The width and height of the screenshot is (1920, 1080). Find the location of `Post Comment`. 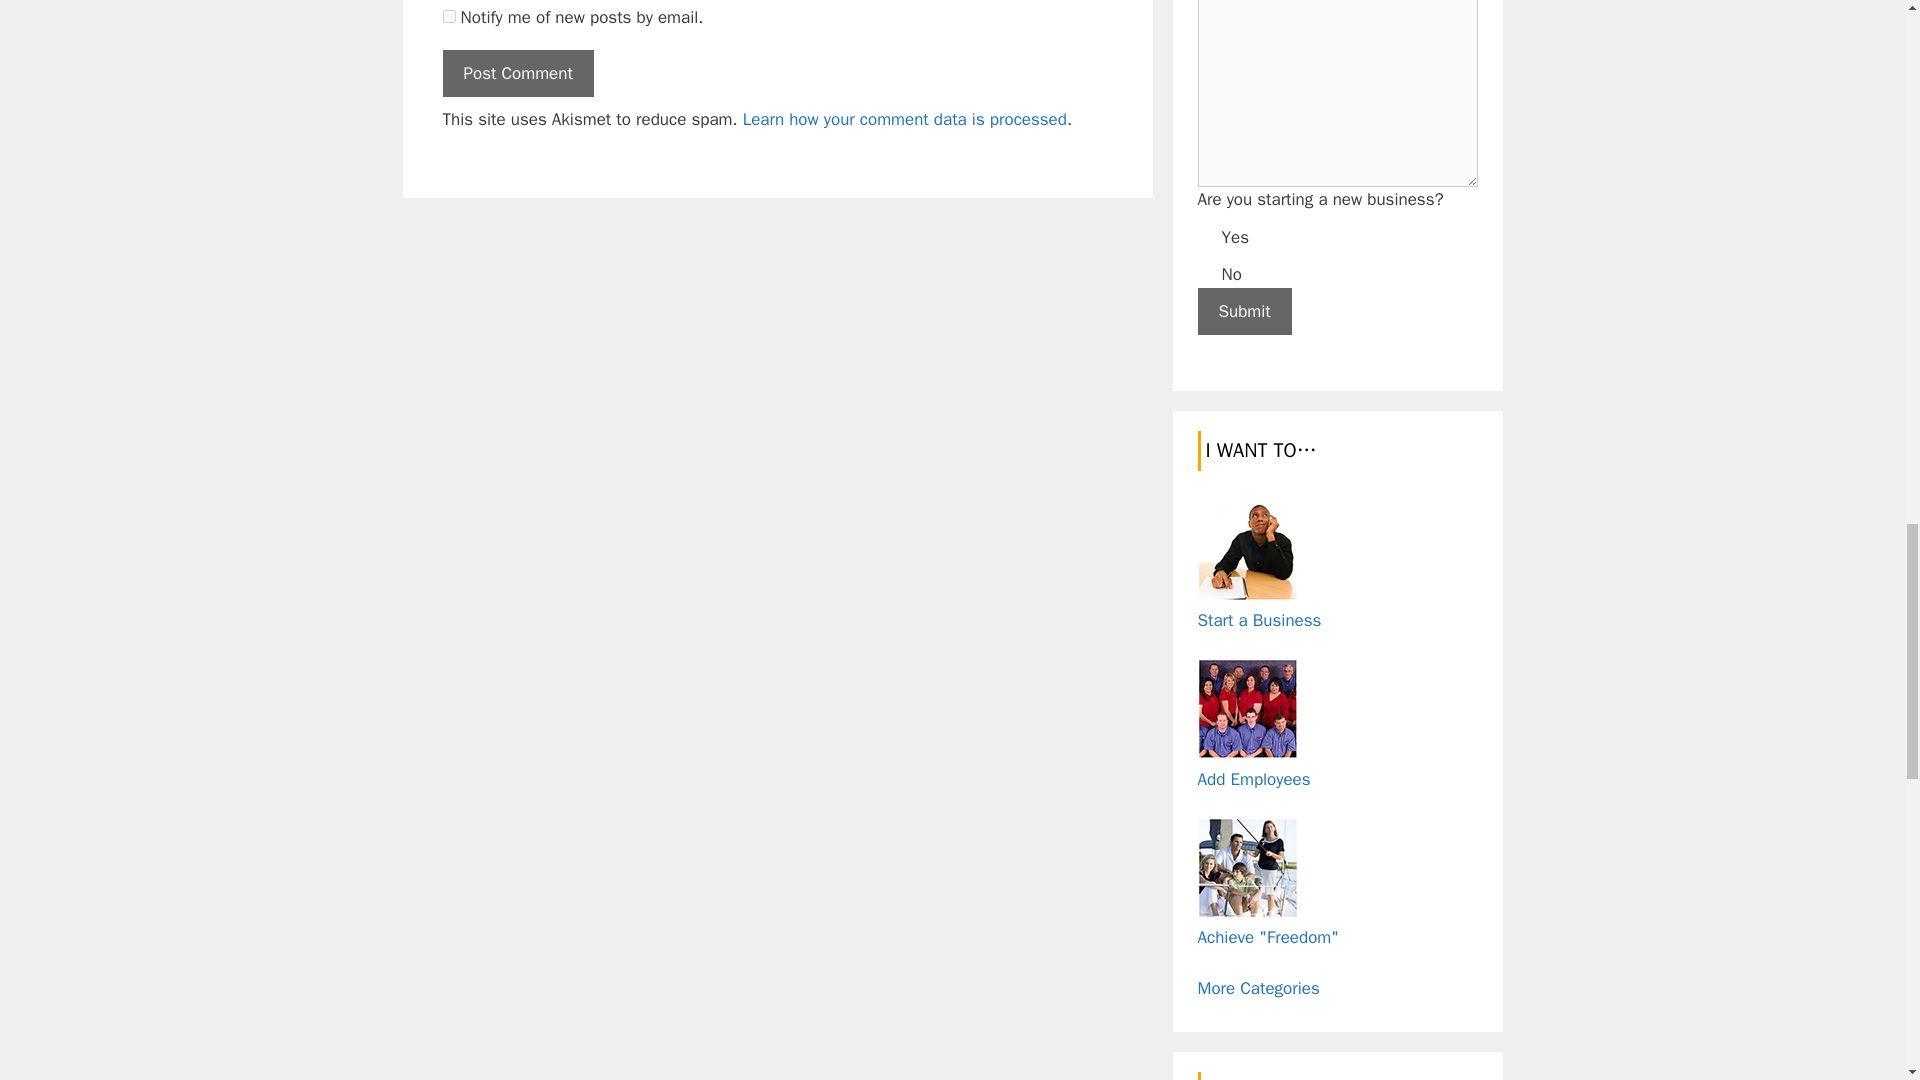

Post Comment is located at coordinates (517, 74).